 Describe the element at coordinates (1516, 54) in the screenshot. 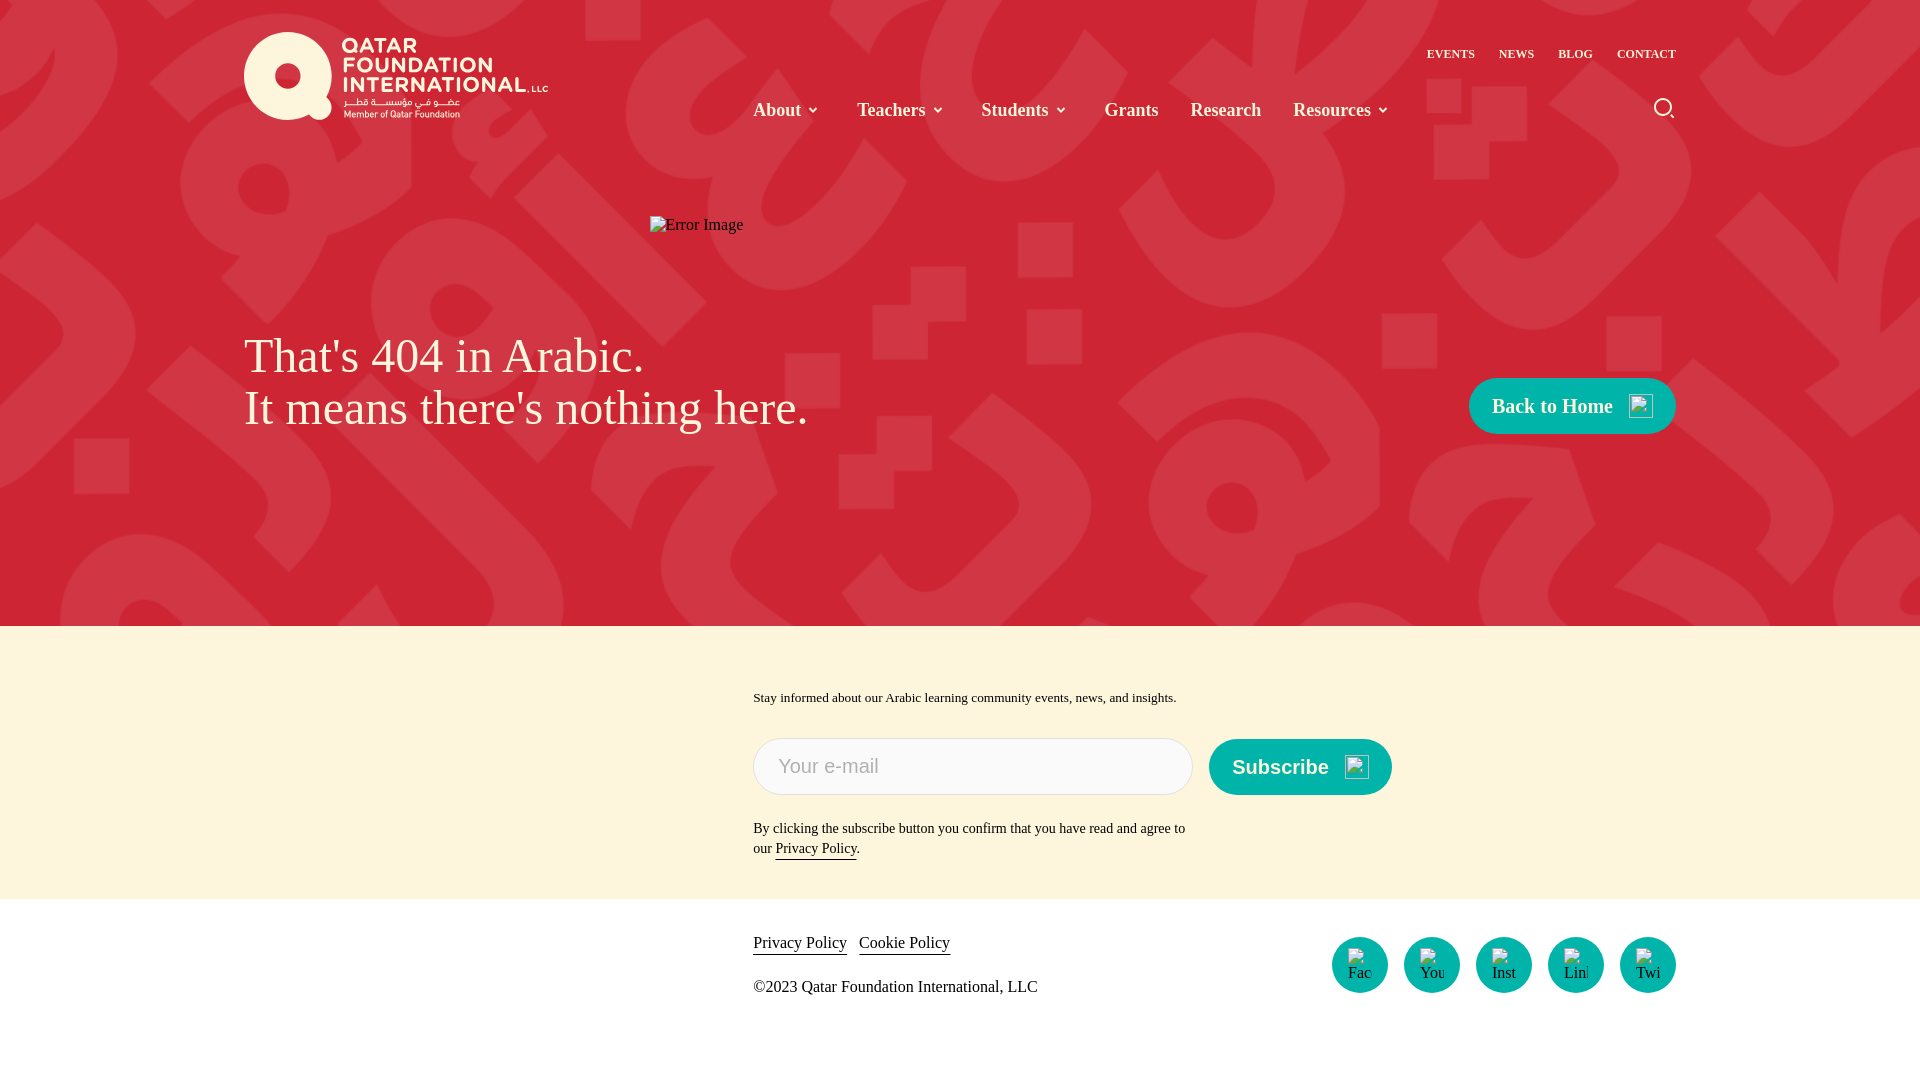

I see `NEWS` at that location.